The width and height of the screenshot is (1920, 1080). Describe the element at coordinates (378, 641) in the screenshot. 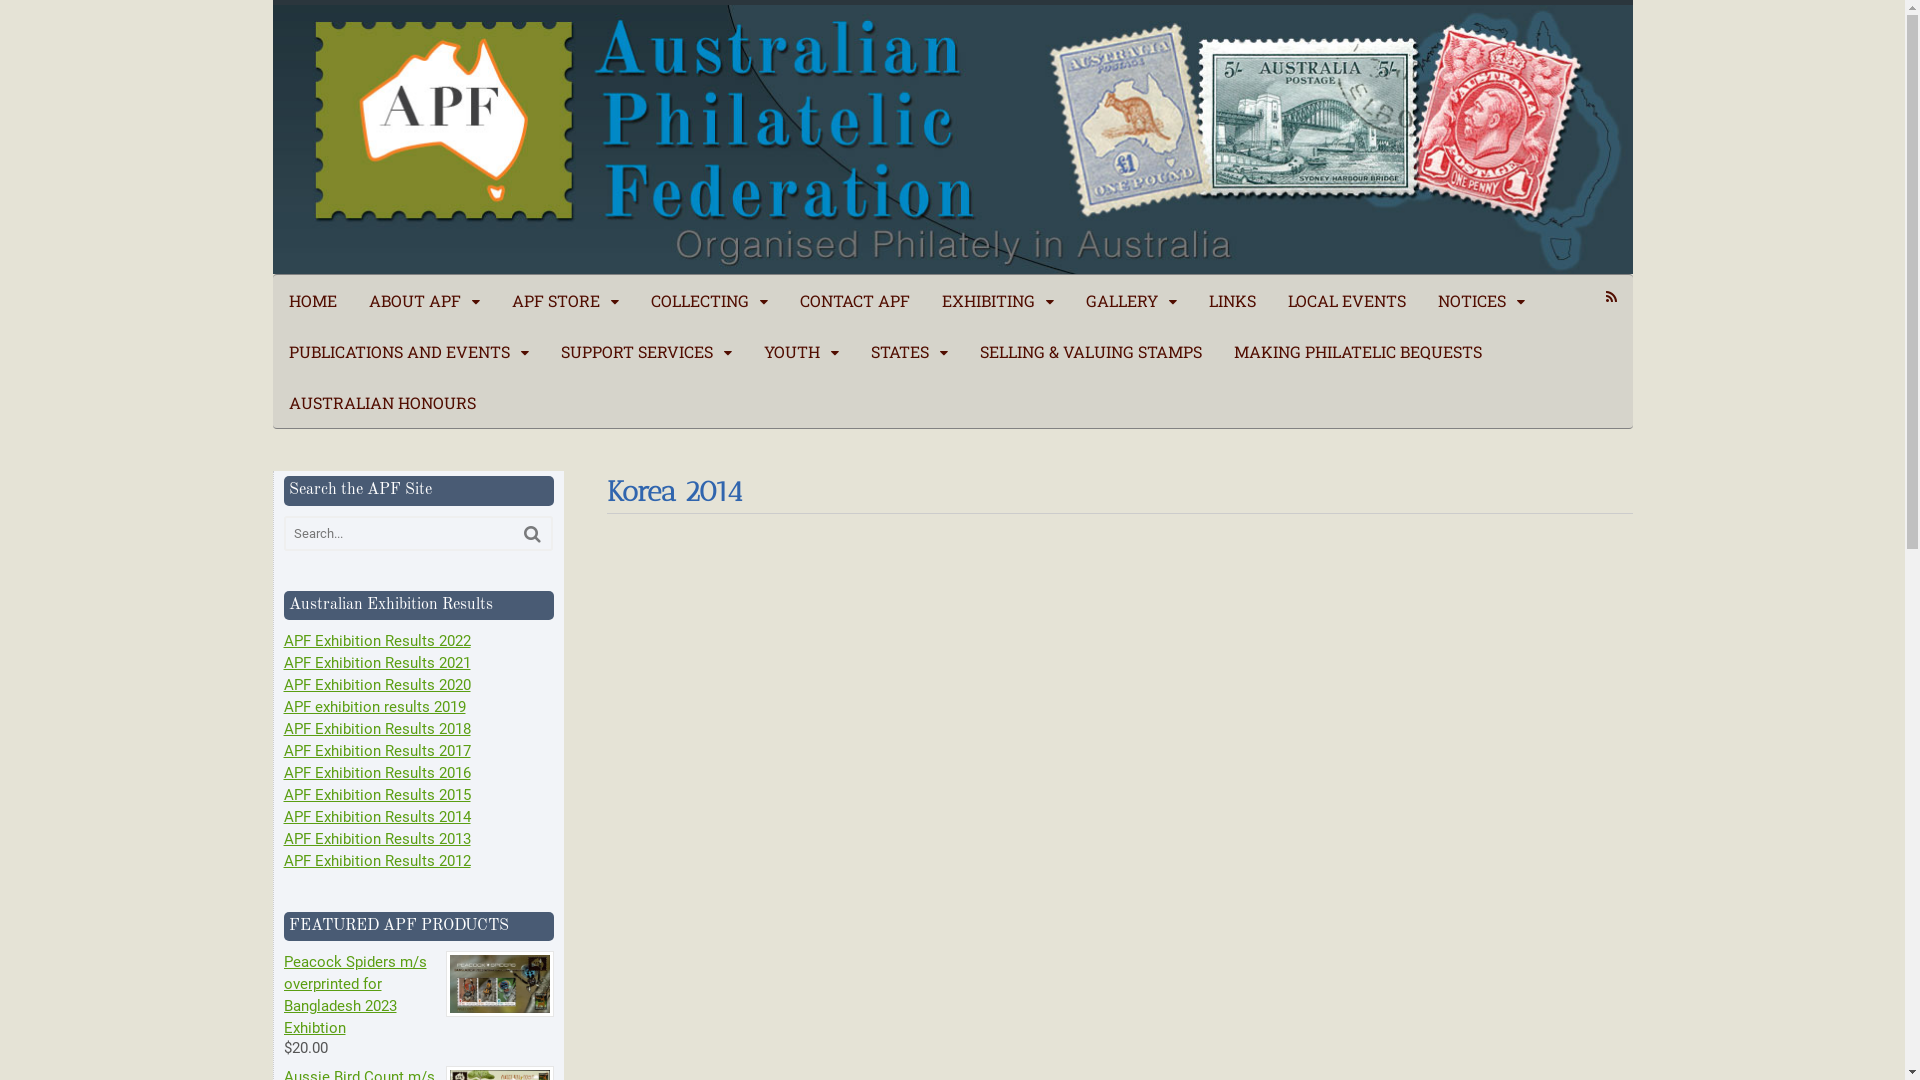

I see `APF Exhibition Results 2022` at that location.